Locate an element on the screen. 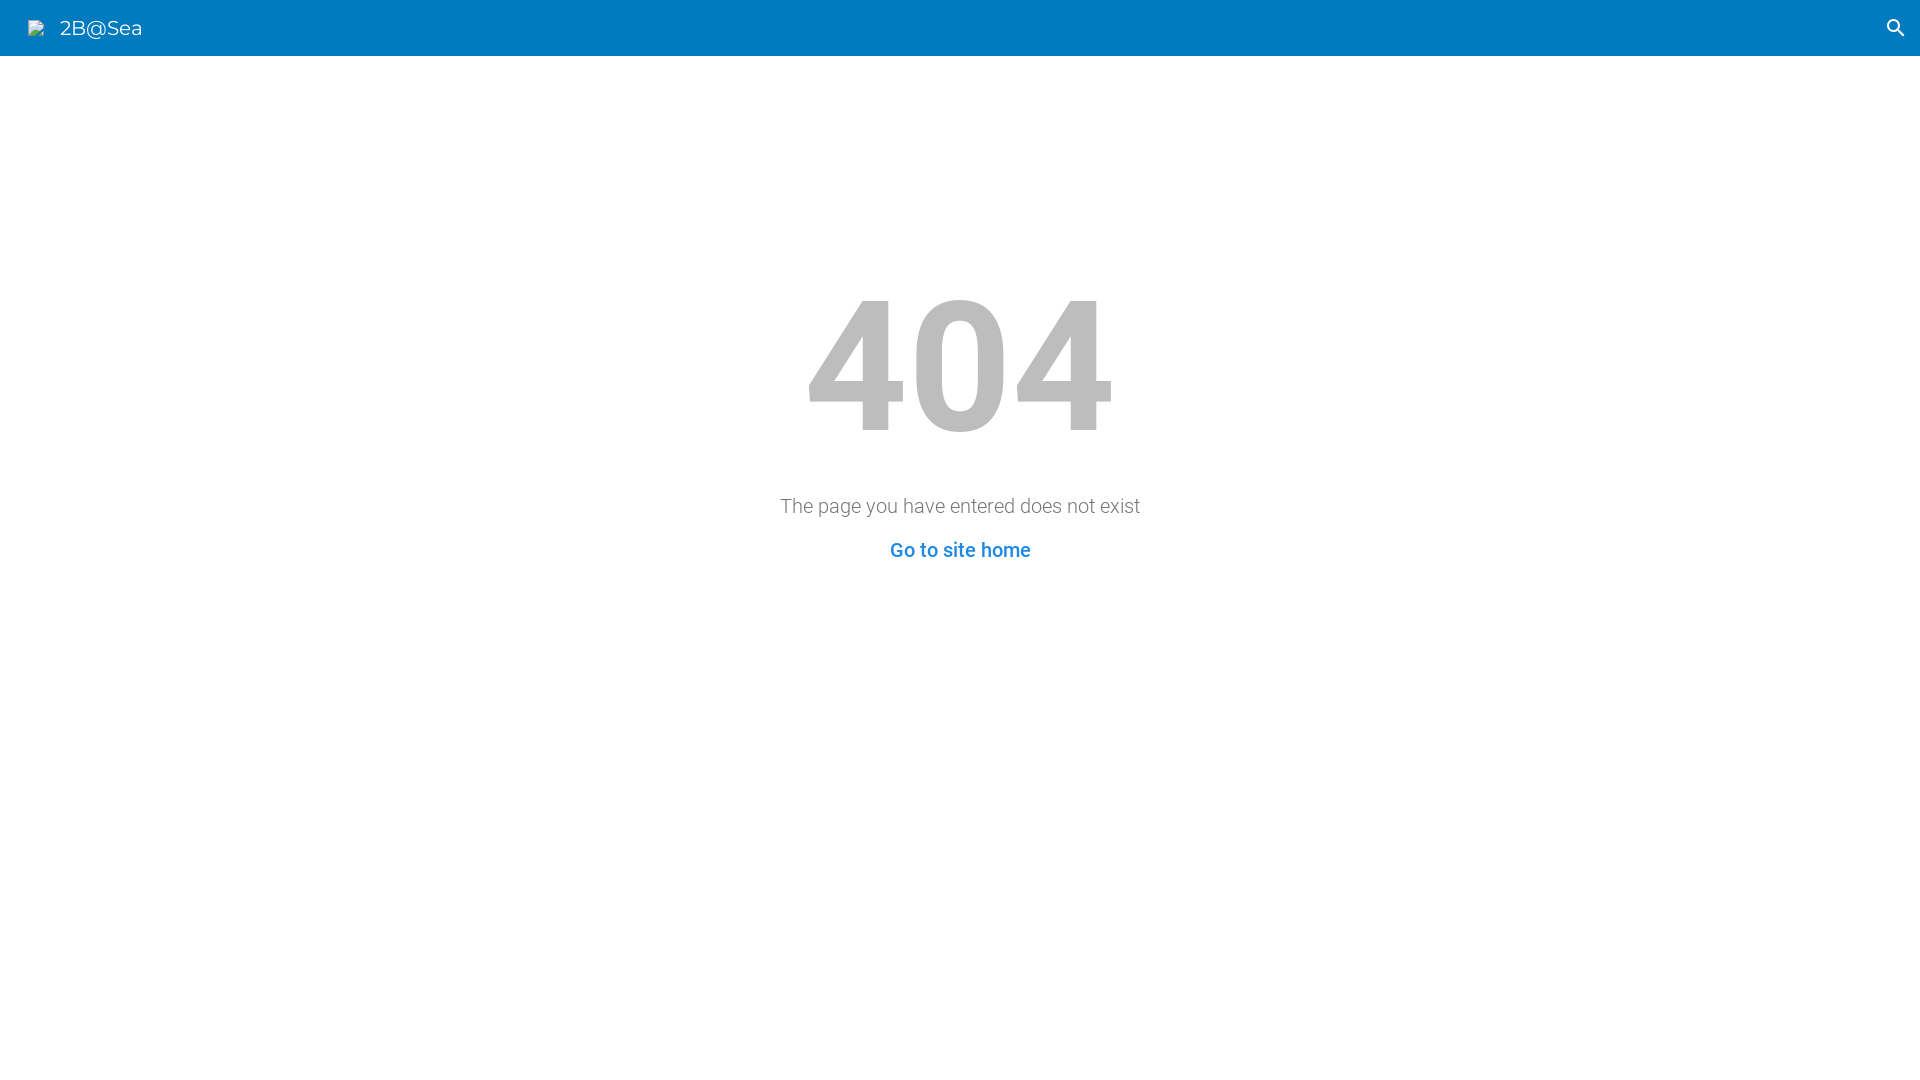 The image size is (1920, 1080). 2B@Sea is located at coordinates (86, 26).